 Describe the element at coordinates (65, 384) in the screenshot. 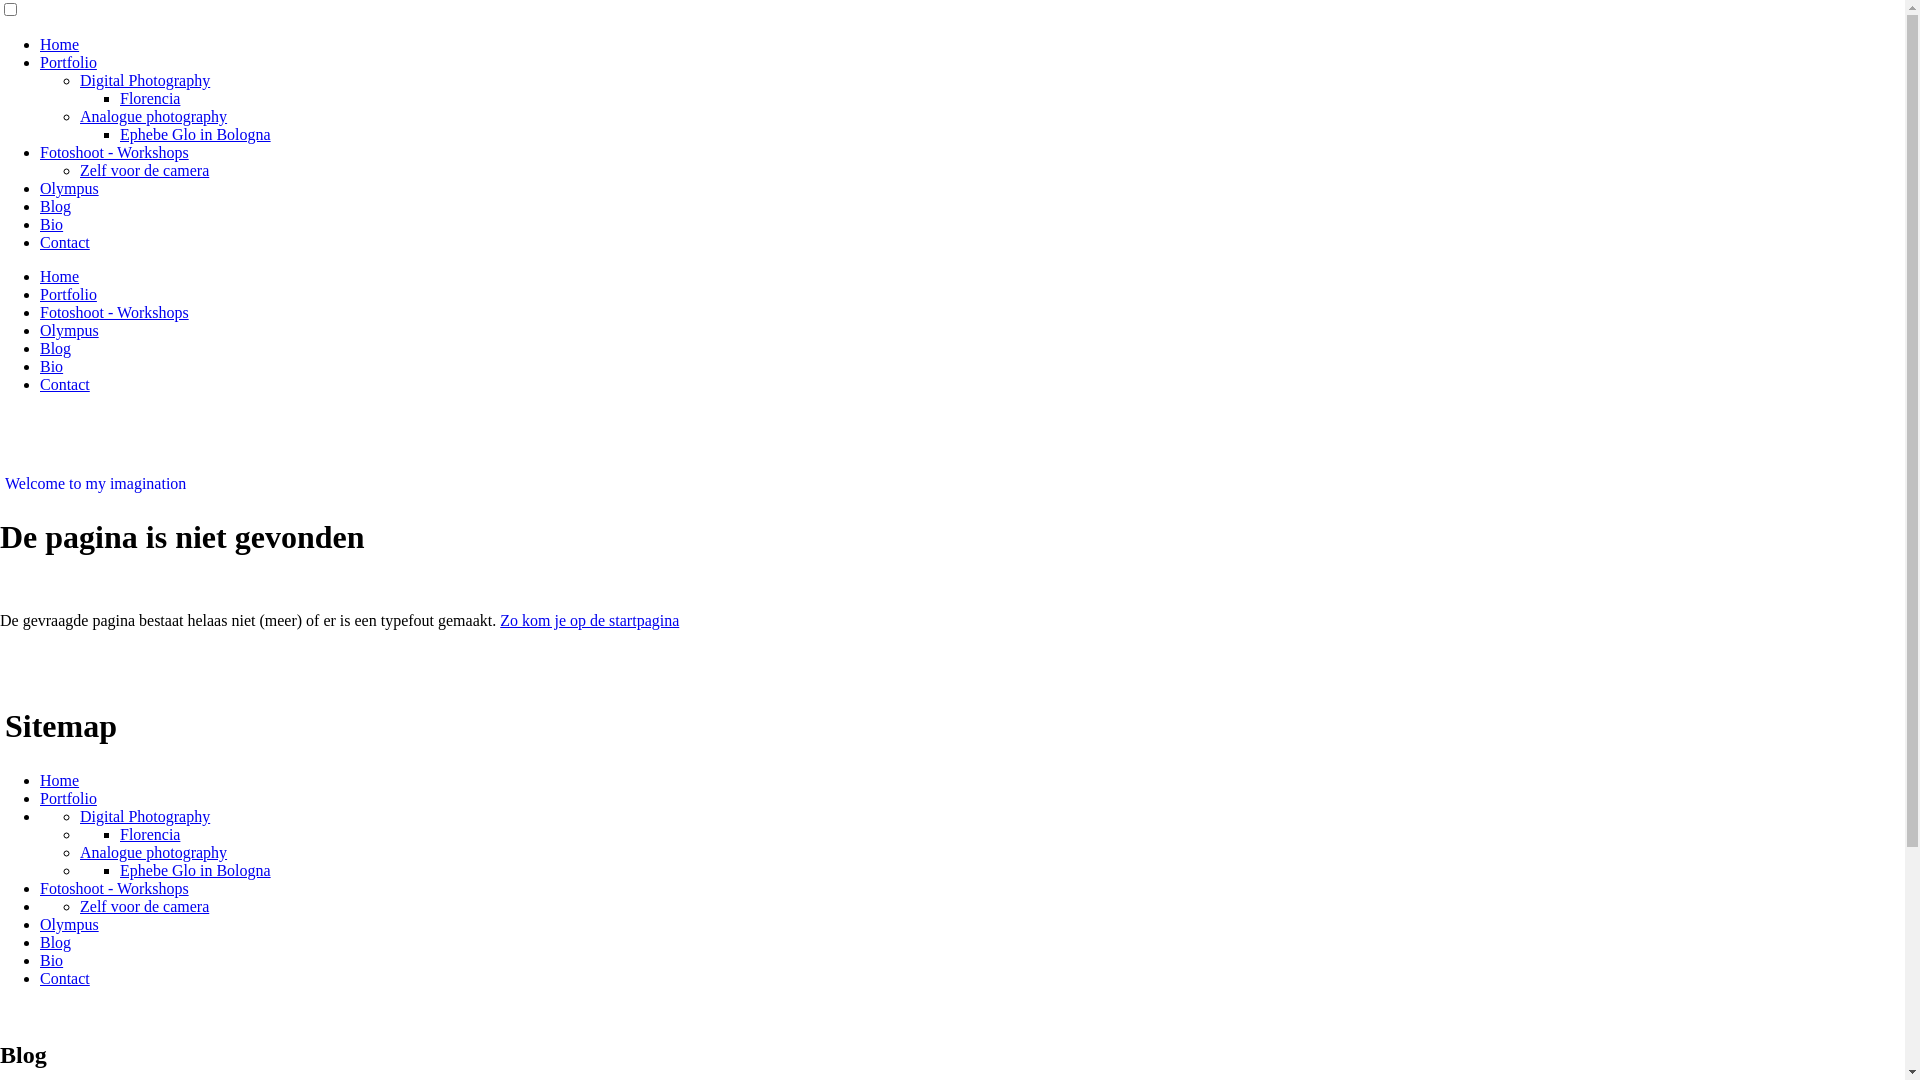

I see `Contact` at that location.